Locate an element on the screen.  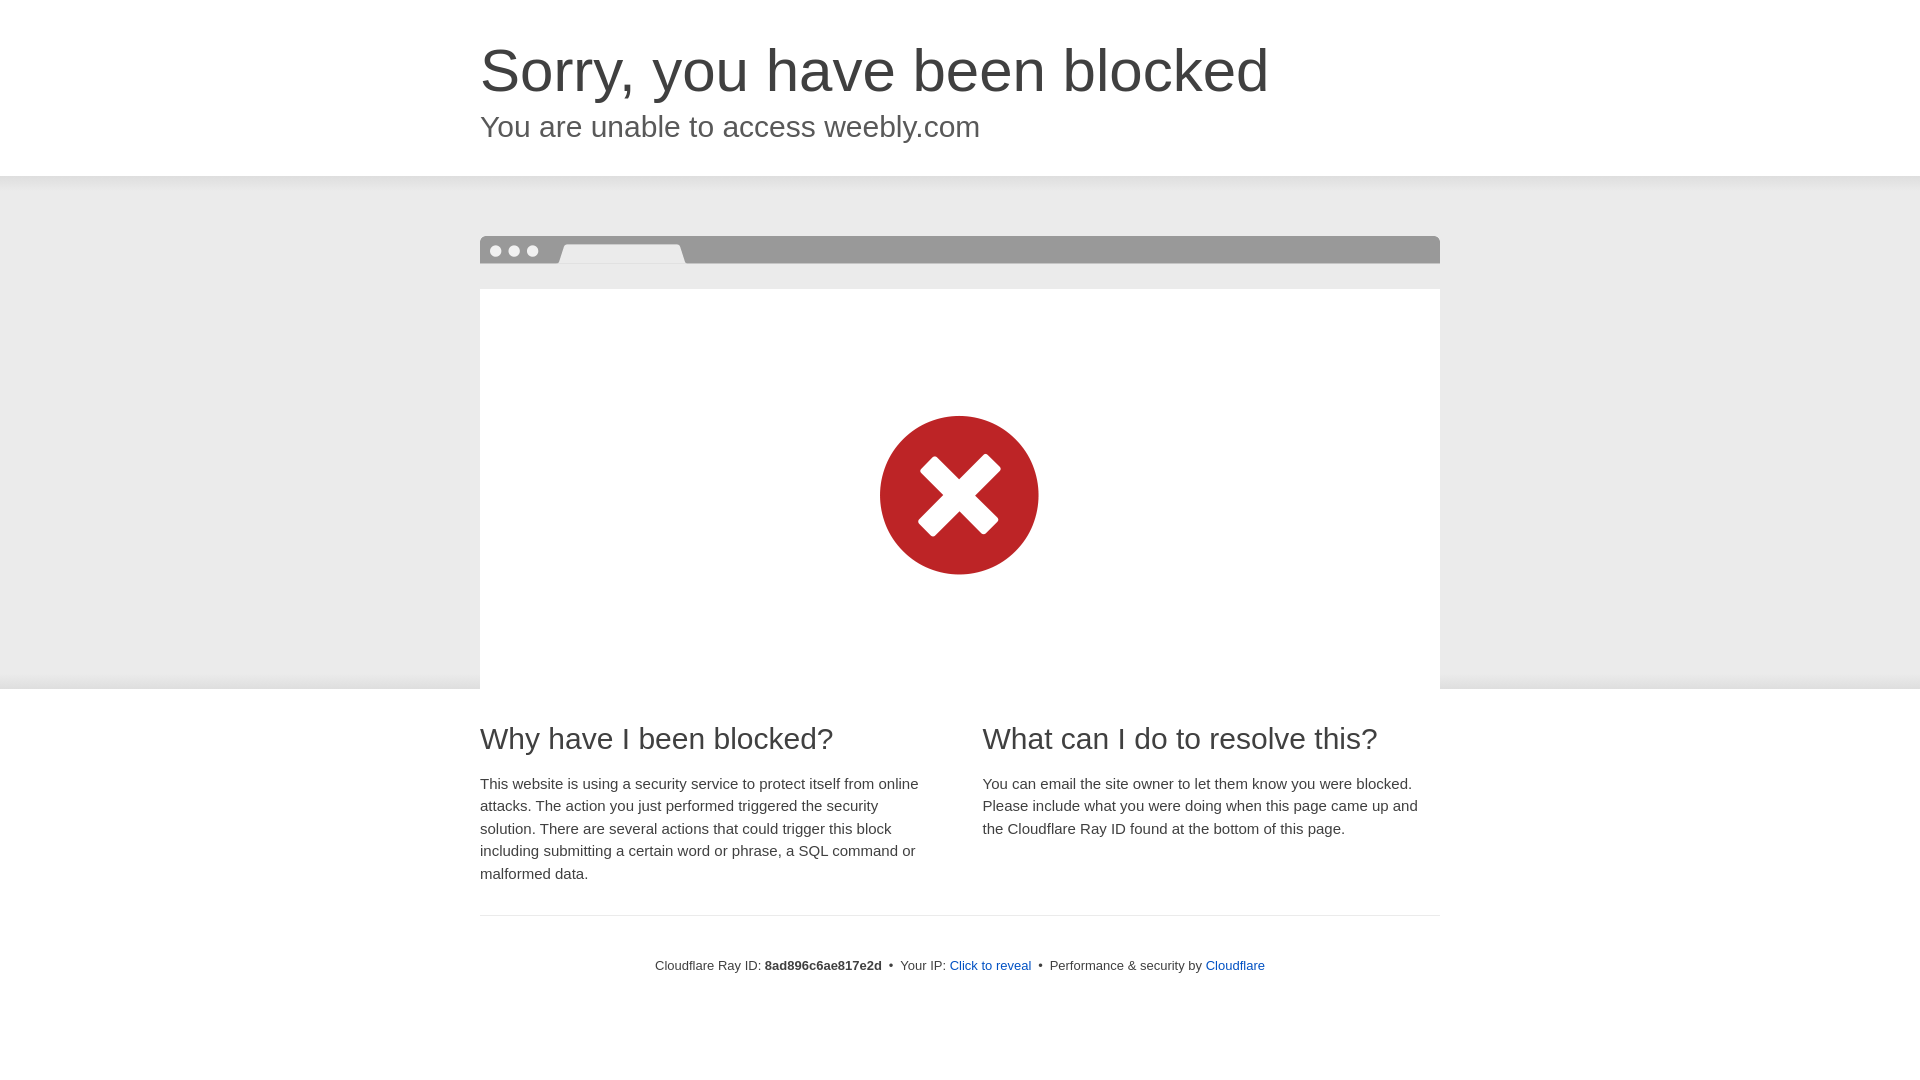
Click to reveal is located at coordinates (991, 966).